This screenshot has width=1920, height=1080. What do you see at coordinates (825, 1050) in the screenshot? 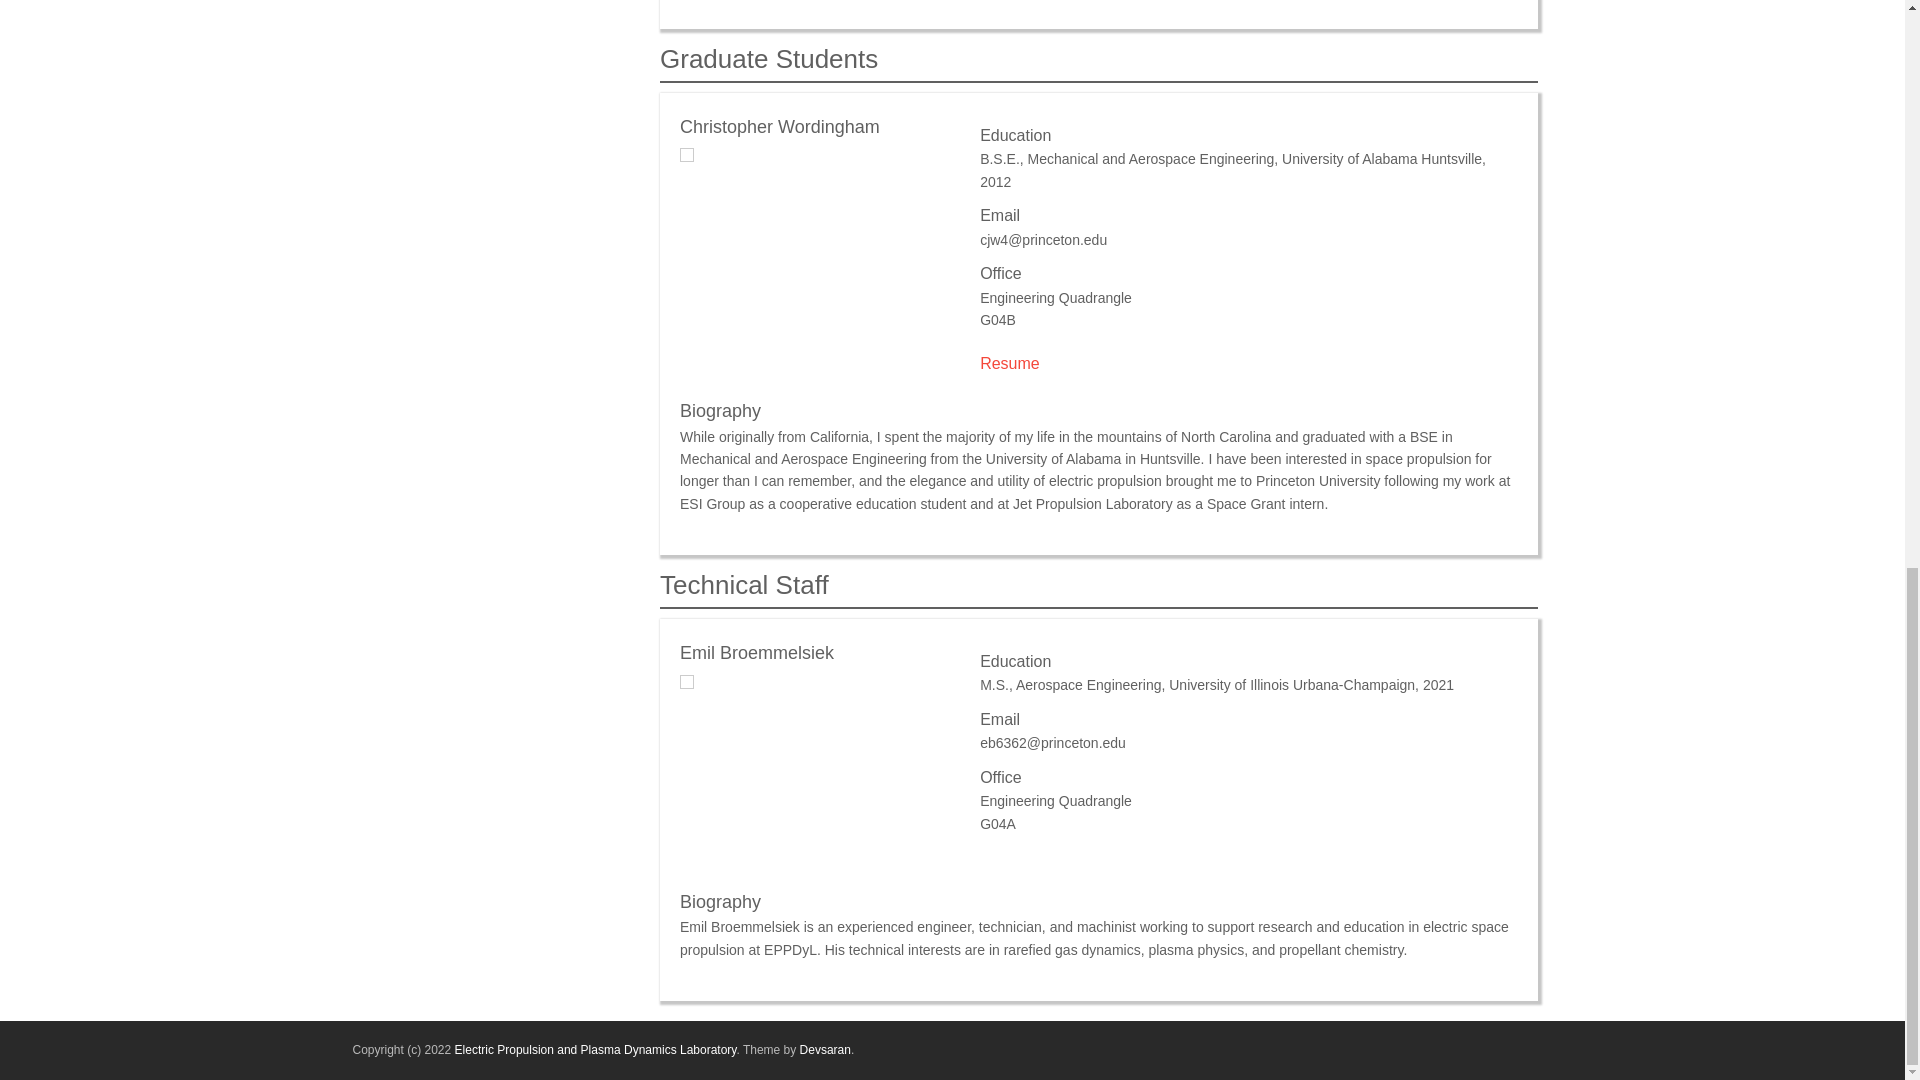
I see `Devsaran` at bounding box center [825, 1050].